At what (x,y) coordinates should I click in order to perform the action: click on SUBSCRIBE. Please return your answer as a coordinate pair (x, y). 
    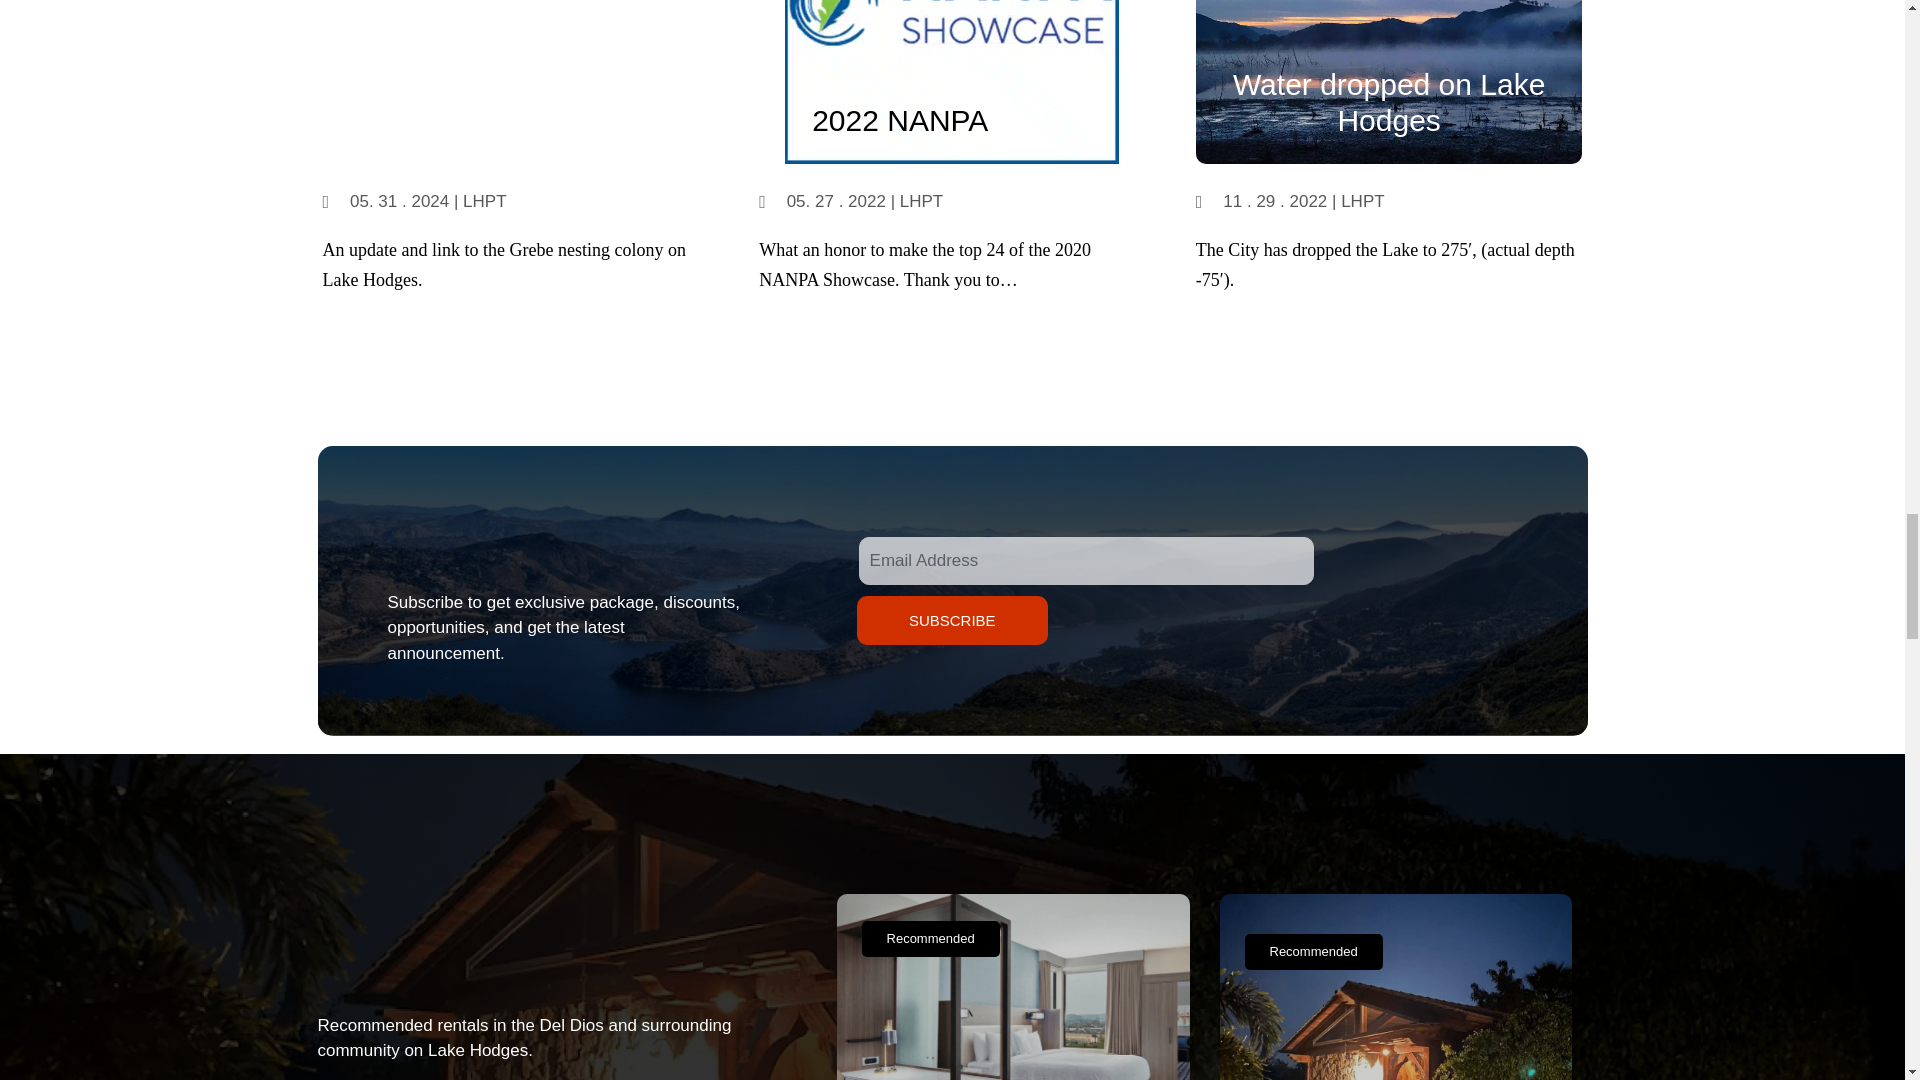
    Looking at the image, I should click on (952, 620).